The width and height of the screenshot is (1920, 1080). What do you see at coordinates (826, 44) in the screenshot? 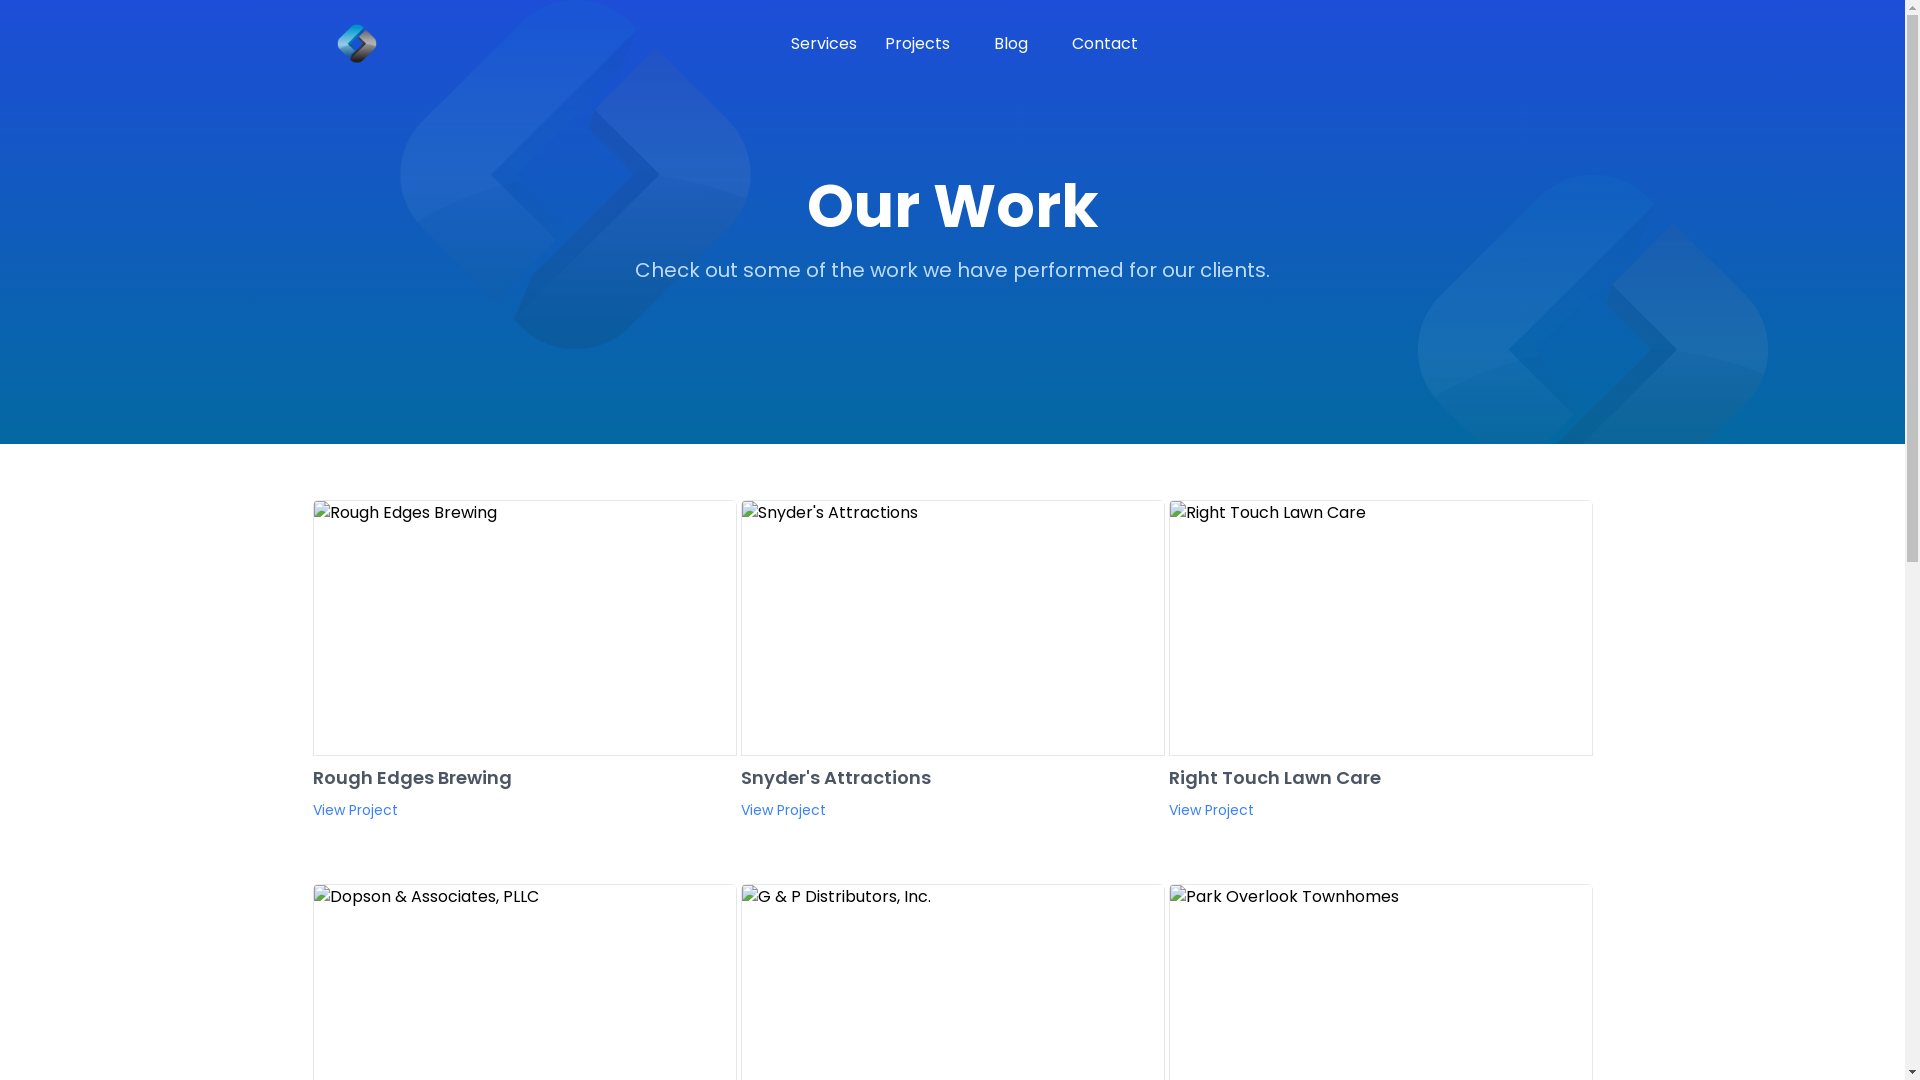
I see `Services` at bounding box center [826, 44].